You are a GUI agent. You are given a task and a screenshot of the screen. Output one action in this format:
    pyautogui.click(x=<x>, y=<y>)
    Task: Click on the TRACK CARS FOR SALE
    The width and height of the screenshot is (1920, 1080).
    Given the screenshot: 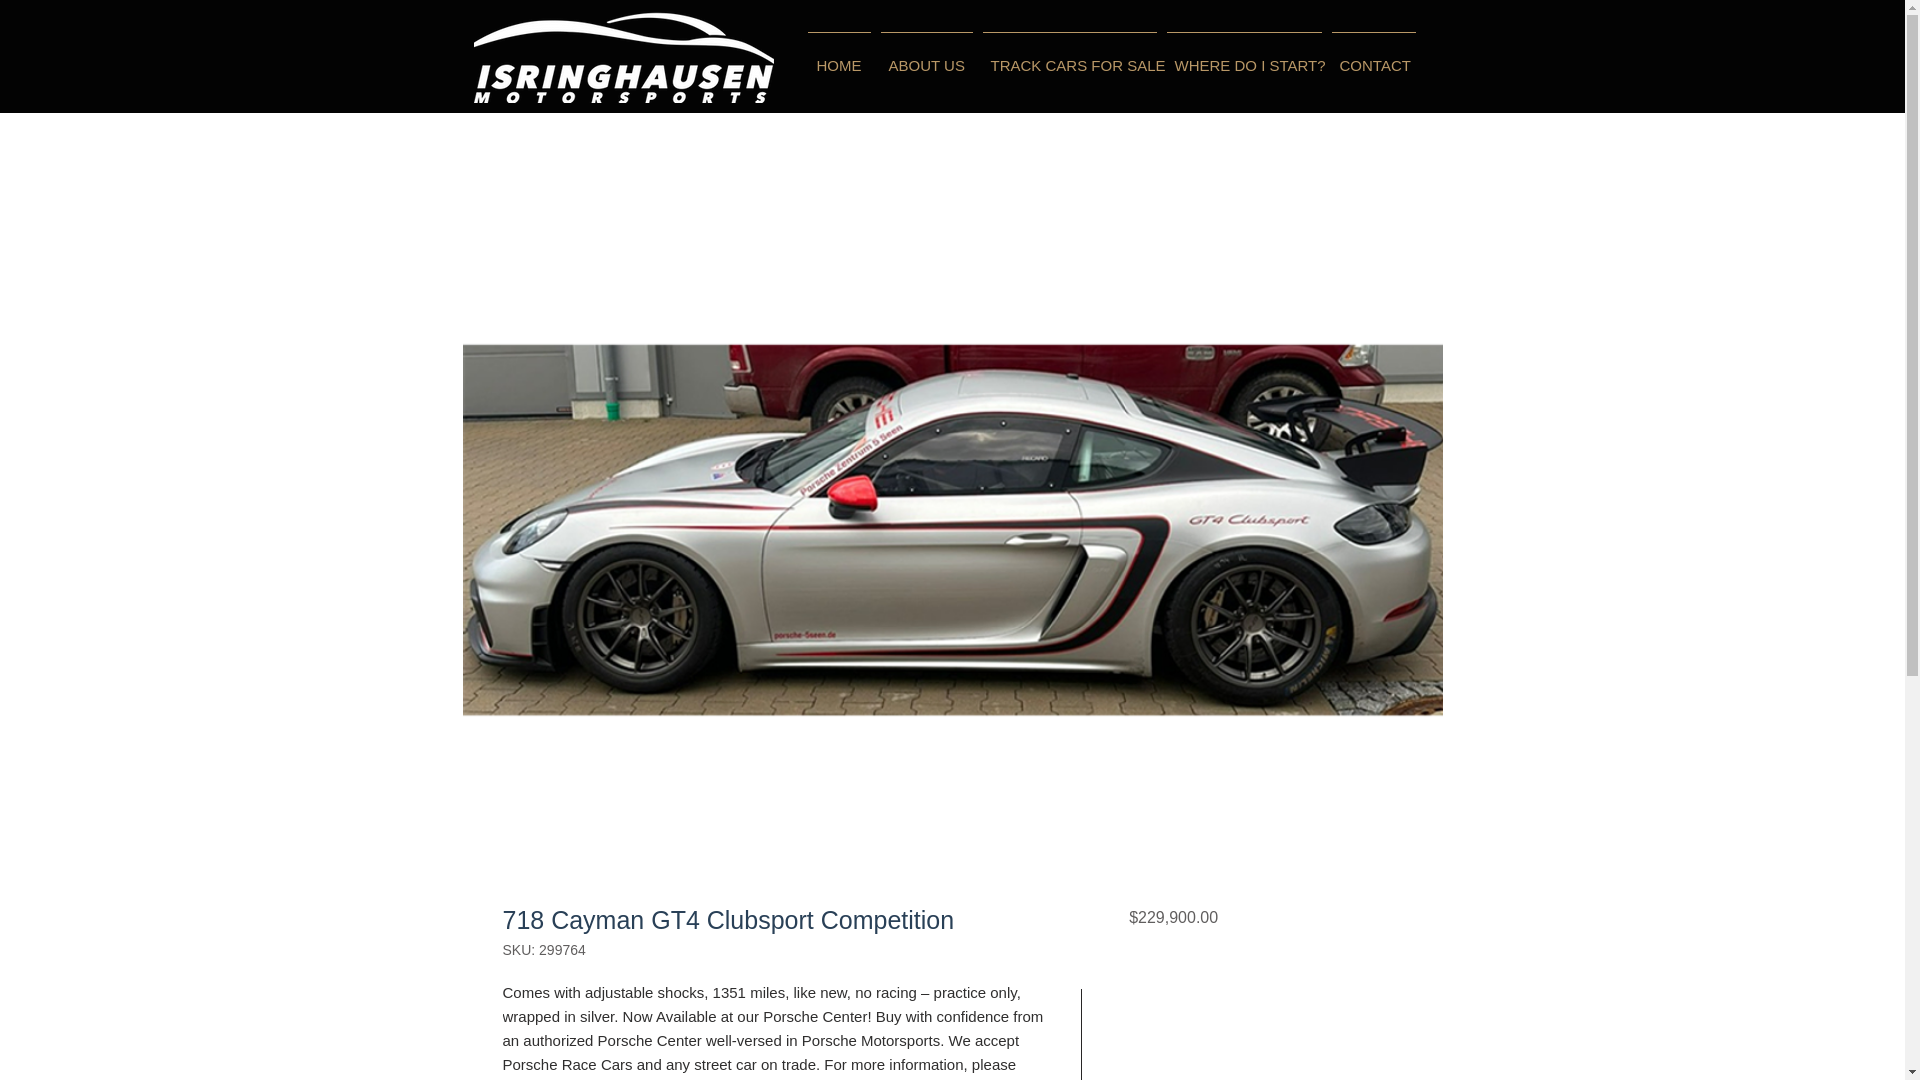 What is the action you would take?
    pyautogui.click(x=1069, y=57)
    